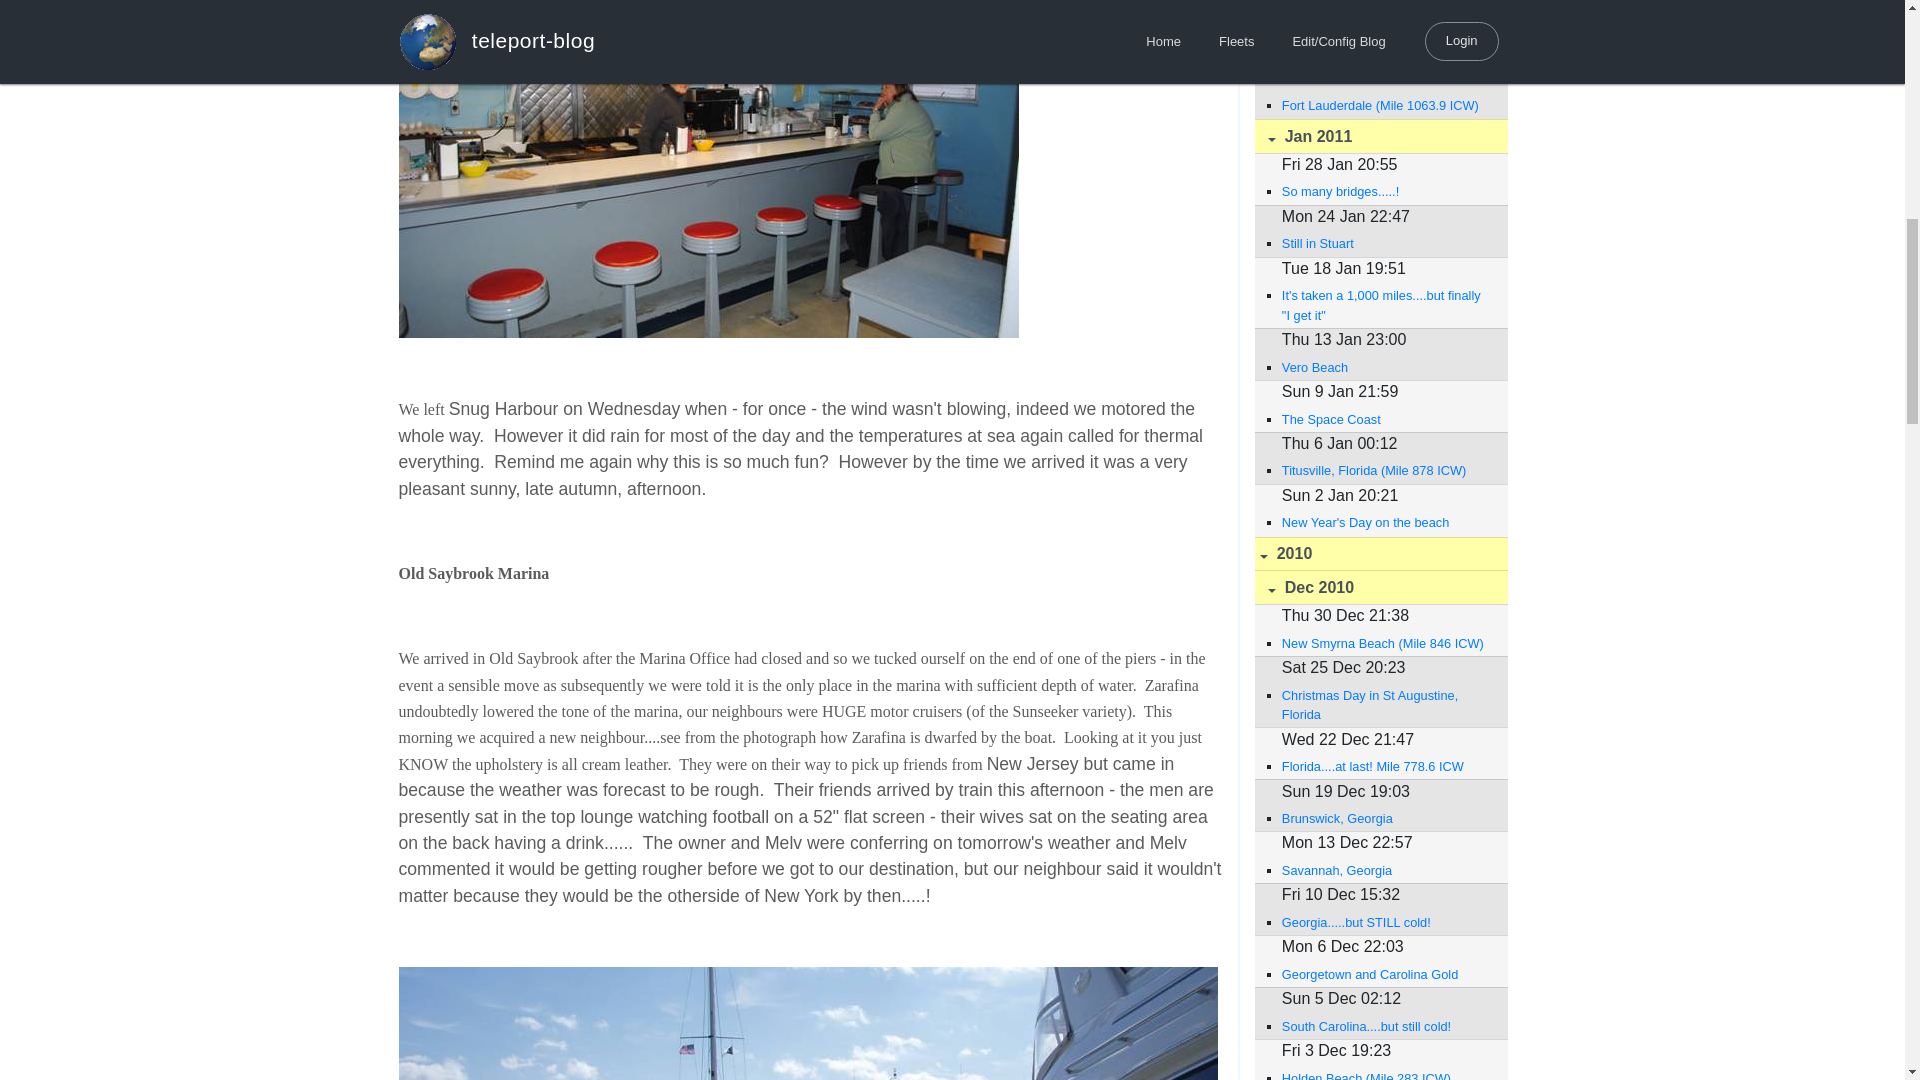 Image resolution: width=1920 pixels, height=1080 pixels. What do you see at coordinates (1385, 53) in the screenshot?
I see `The Bahamas` at bounding box center [1385, 53].